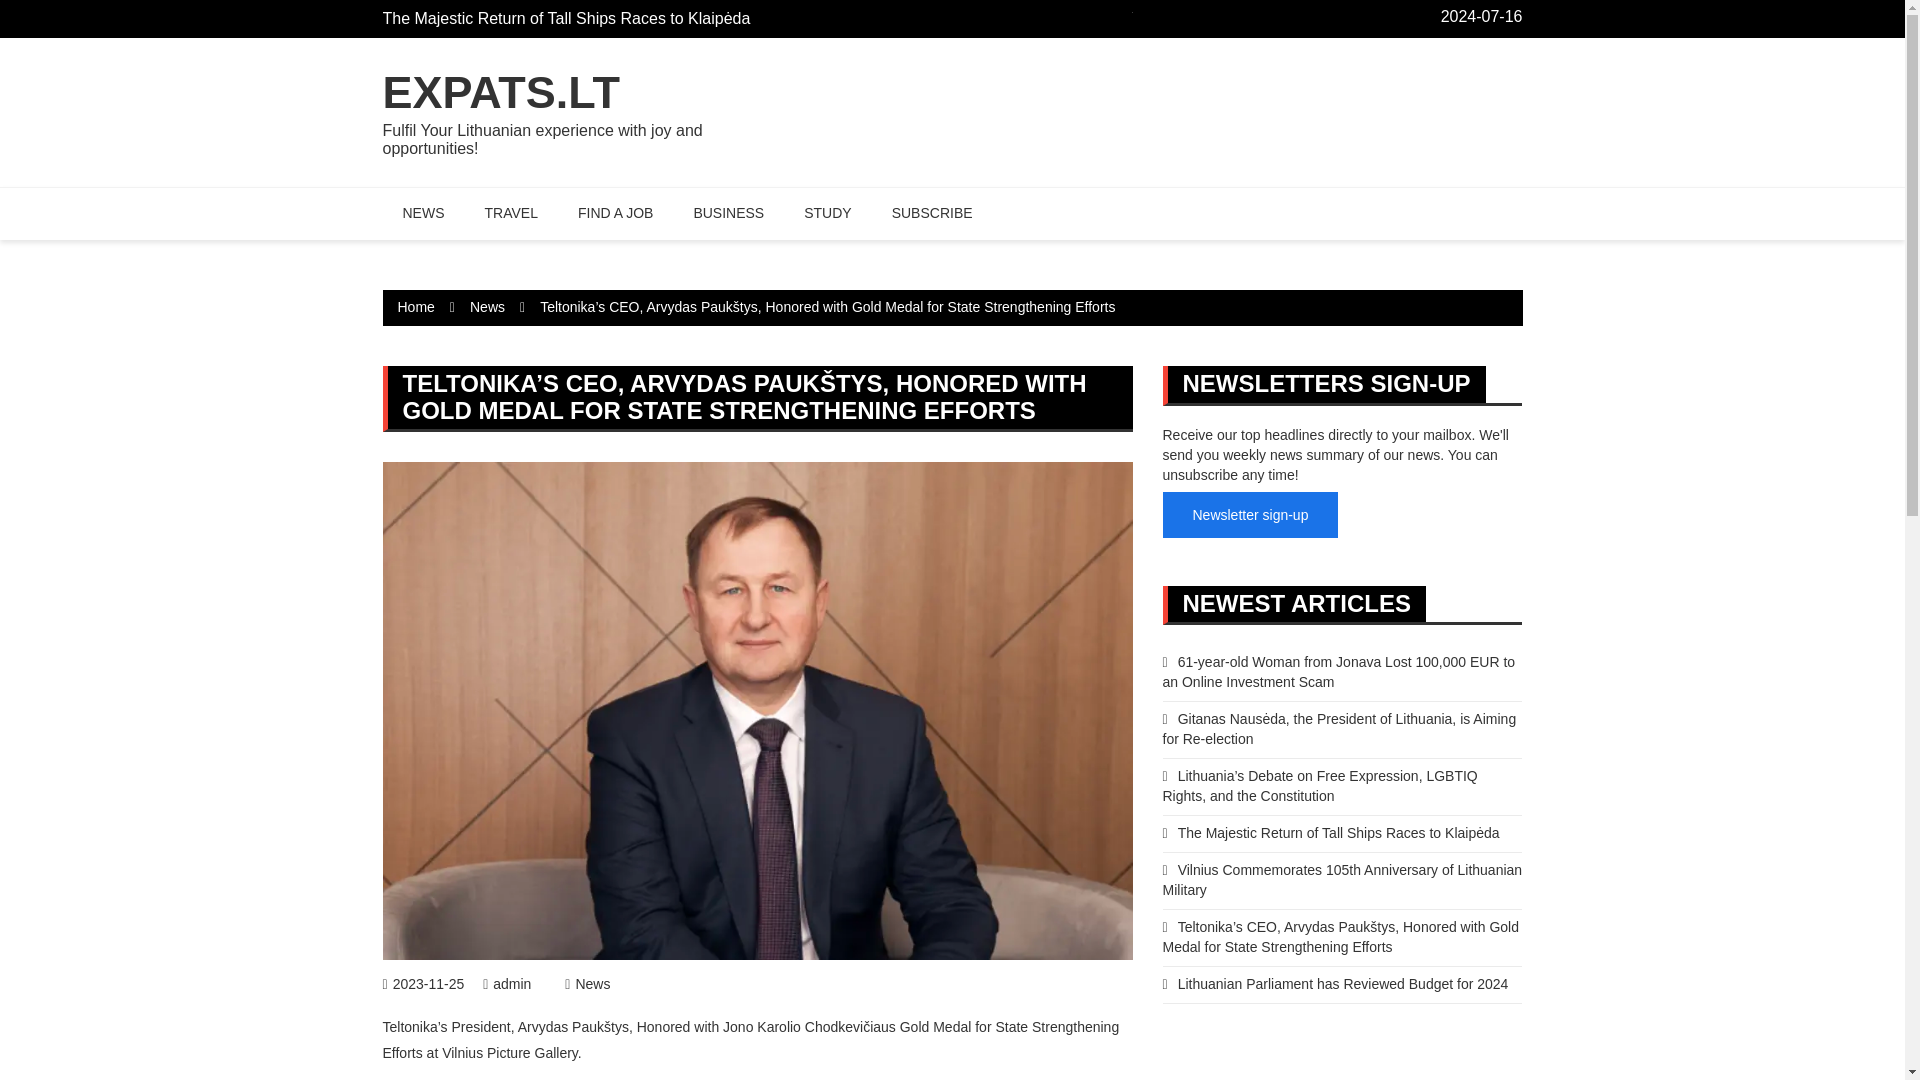 Image resolution: width=1920 pixels, height=1080 pixels. What do you see at coordinates (416, 307) in the screenshot?
I see `Home` at bounding box center [416, 307].